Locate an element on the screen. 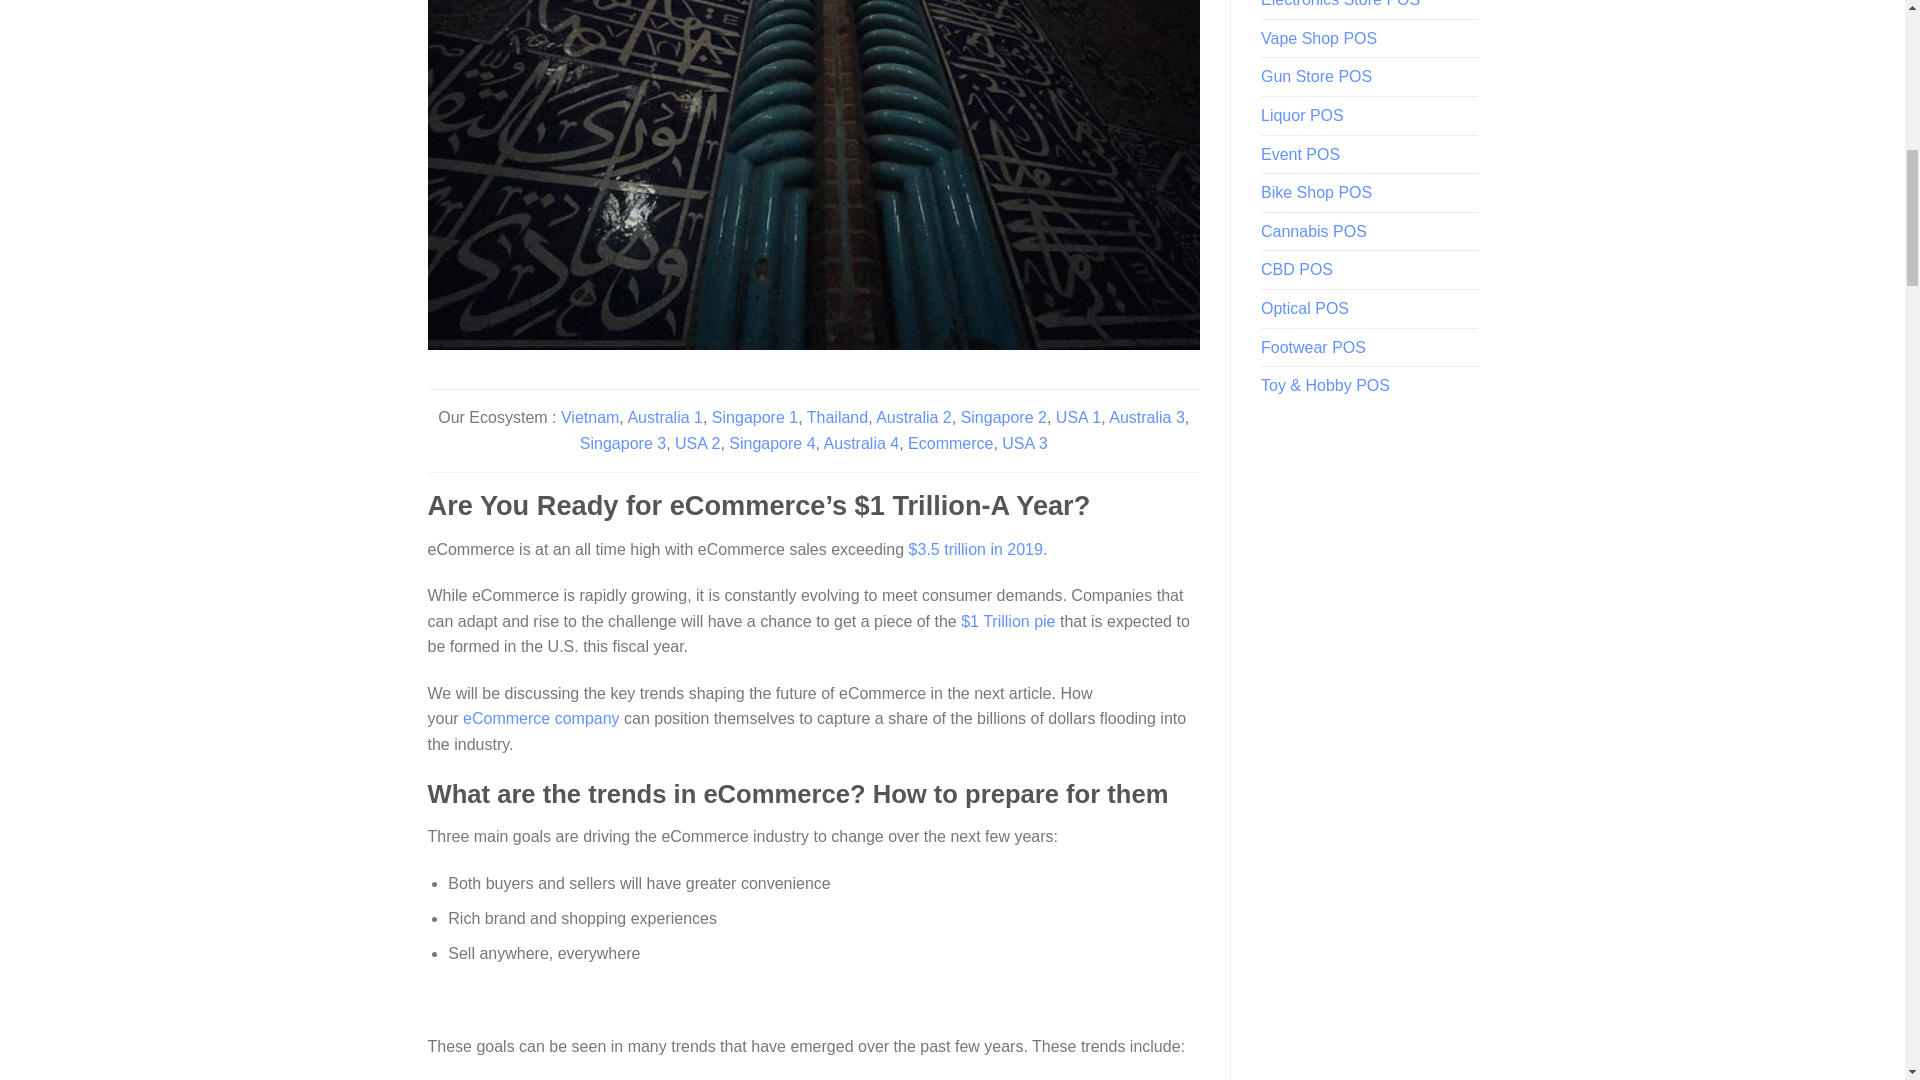 Image resolution: width=1920 pixels, height=1080 pixels. Singapore 4 is located at coordinates (772, 444).